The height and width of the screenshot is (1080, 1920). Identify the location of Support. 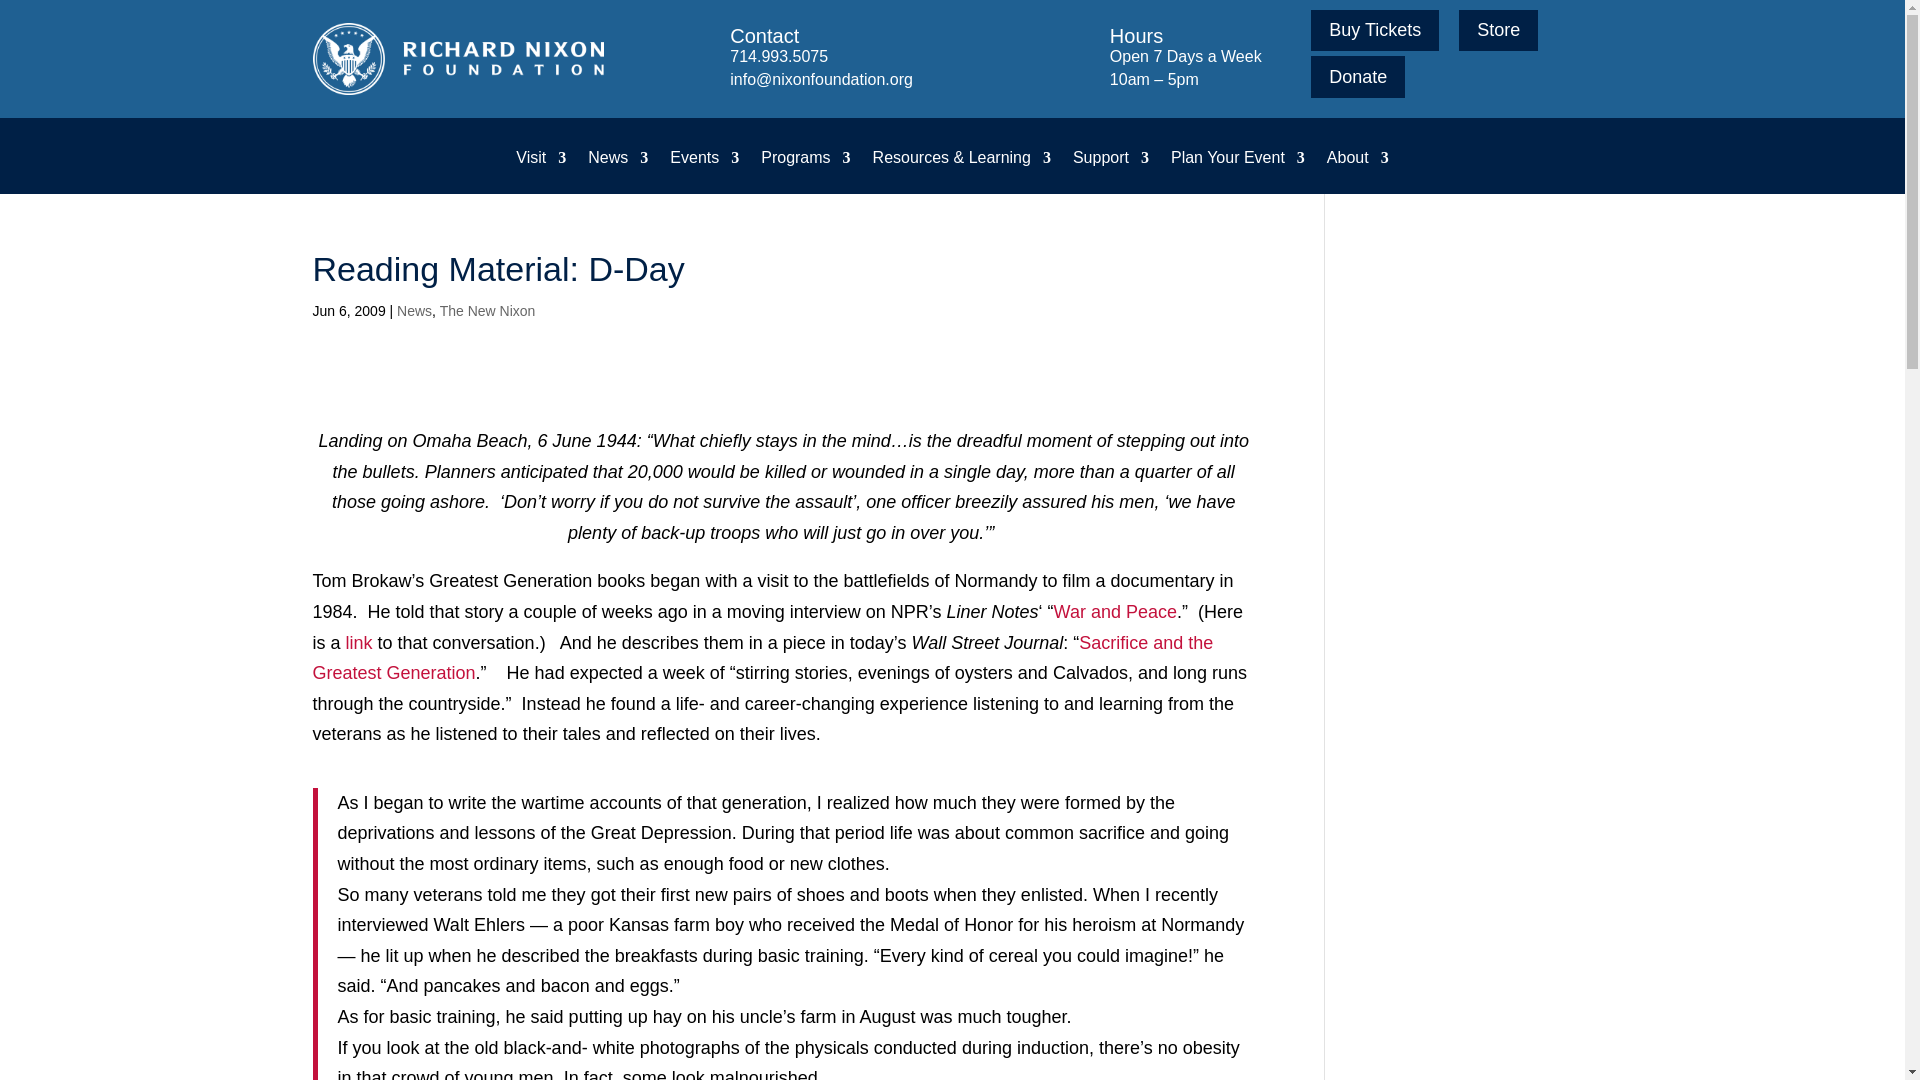
(1110, 172).